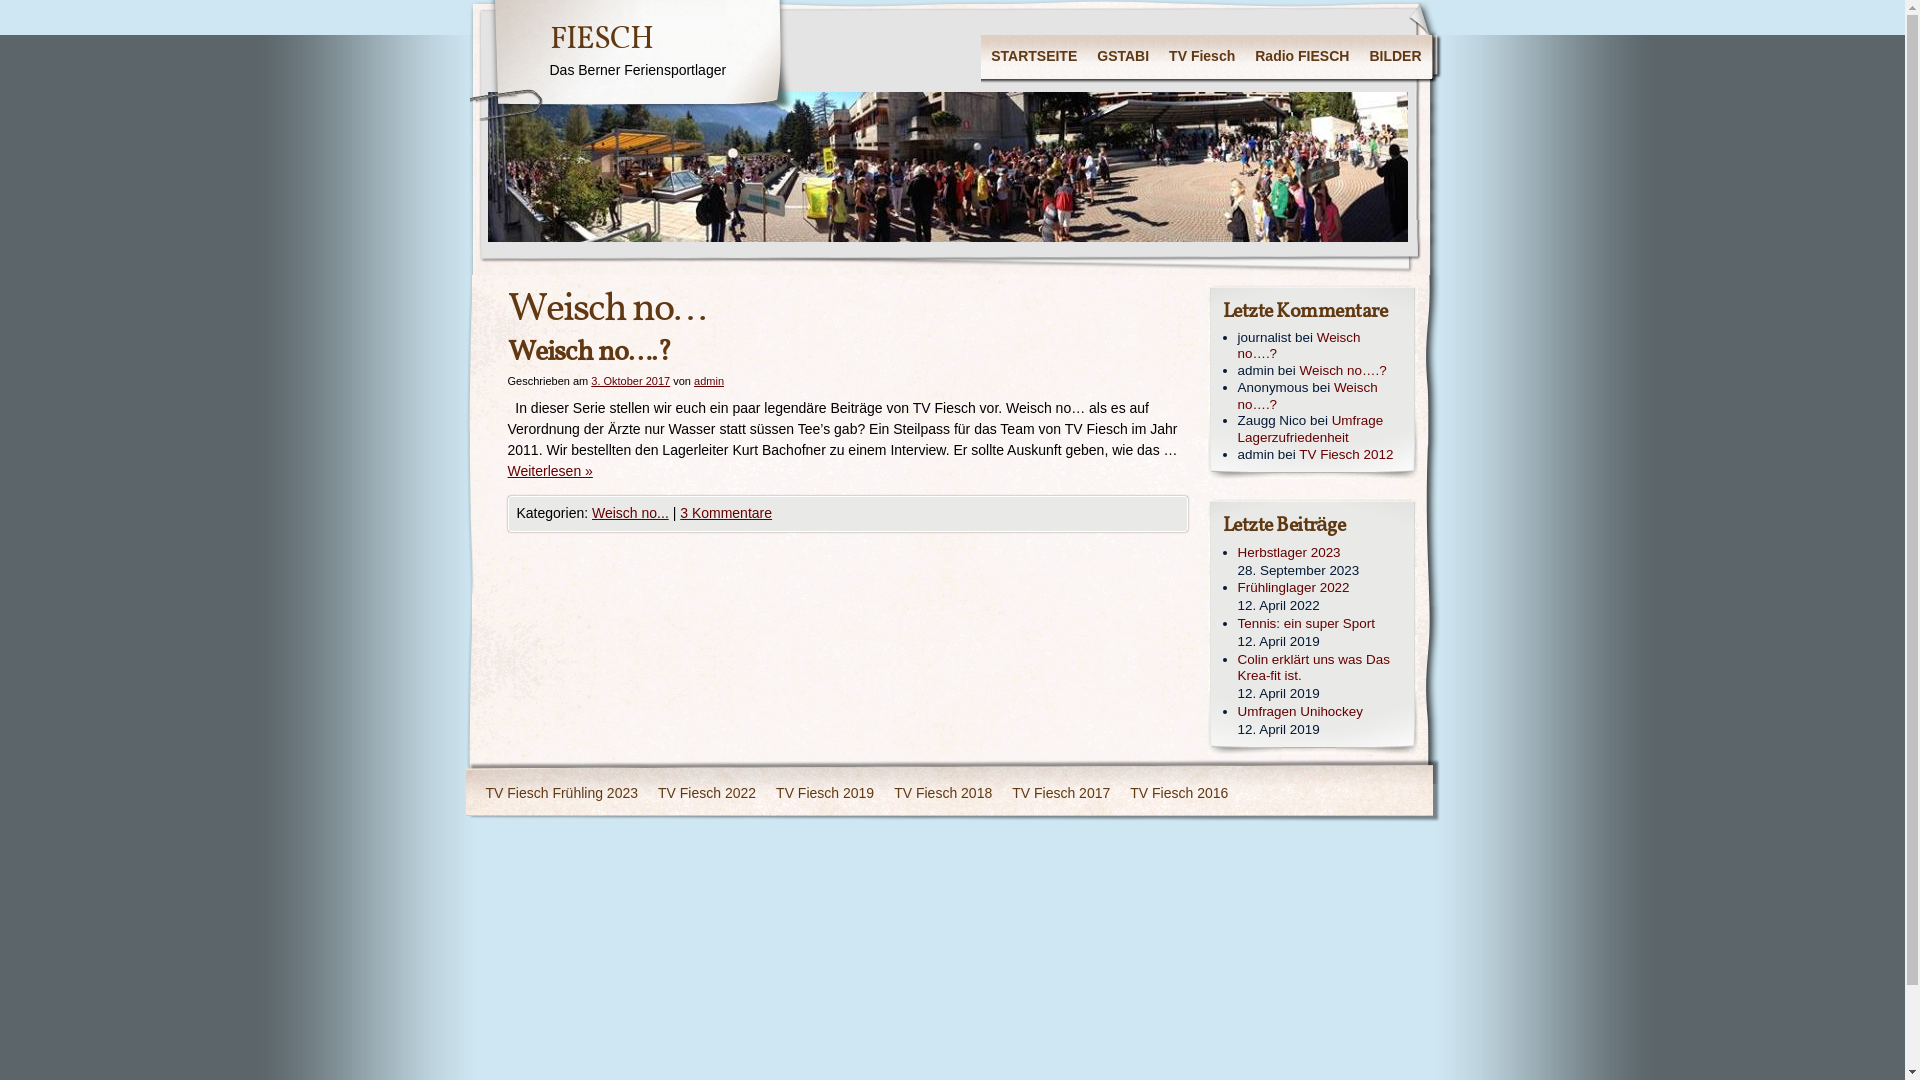 The image size is (1920, 1080). What do you see at coordinates (709, 380) in the screenshot?
I see `admin` at bounding box center [709, 380].